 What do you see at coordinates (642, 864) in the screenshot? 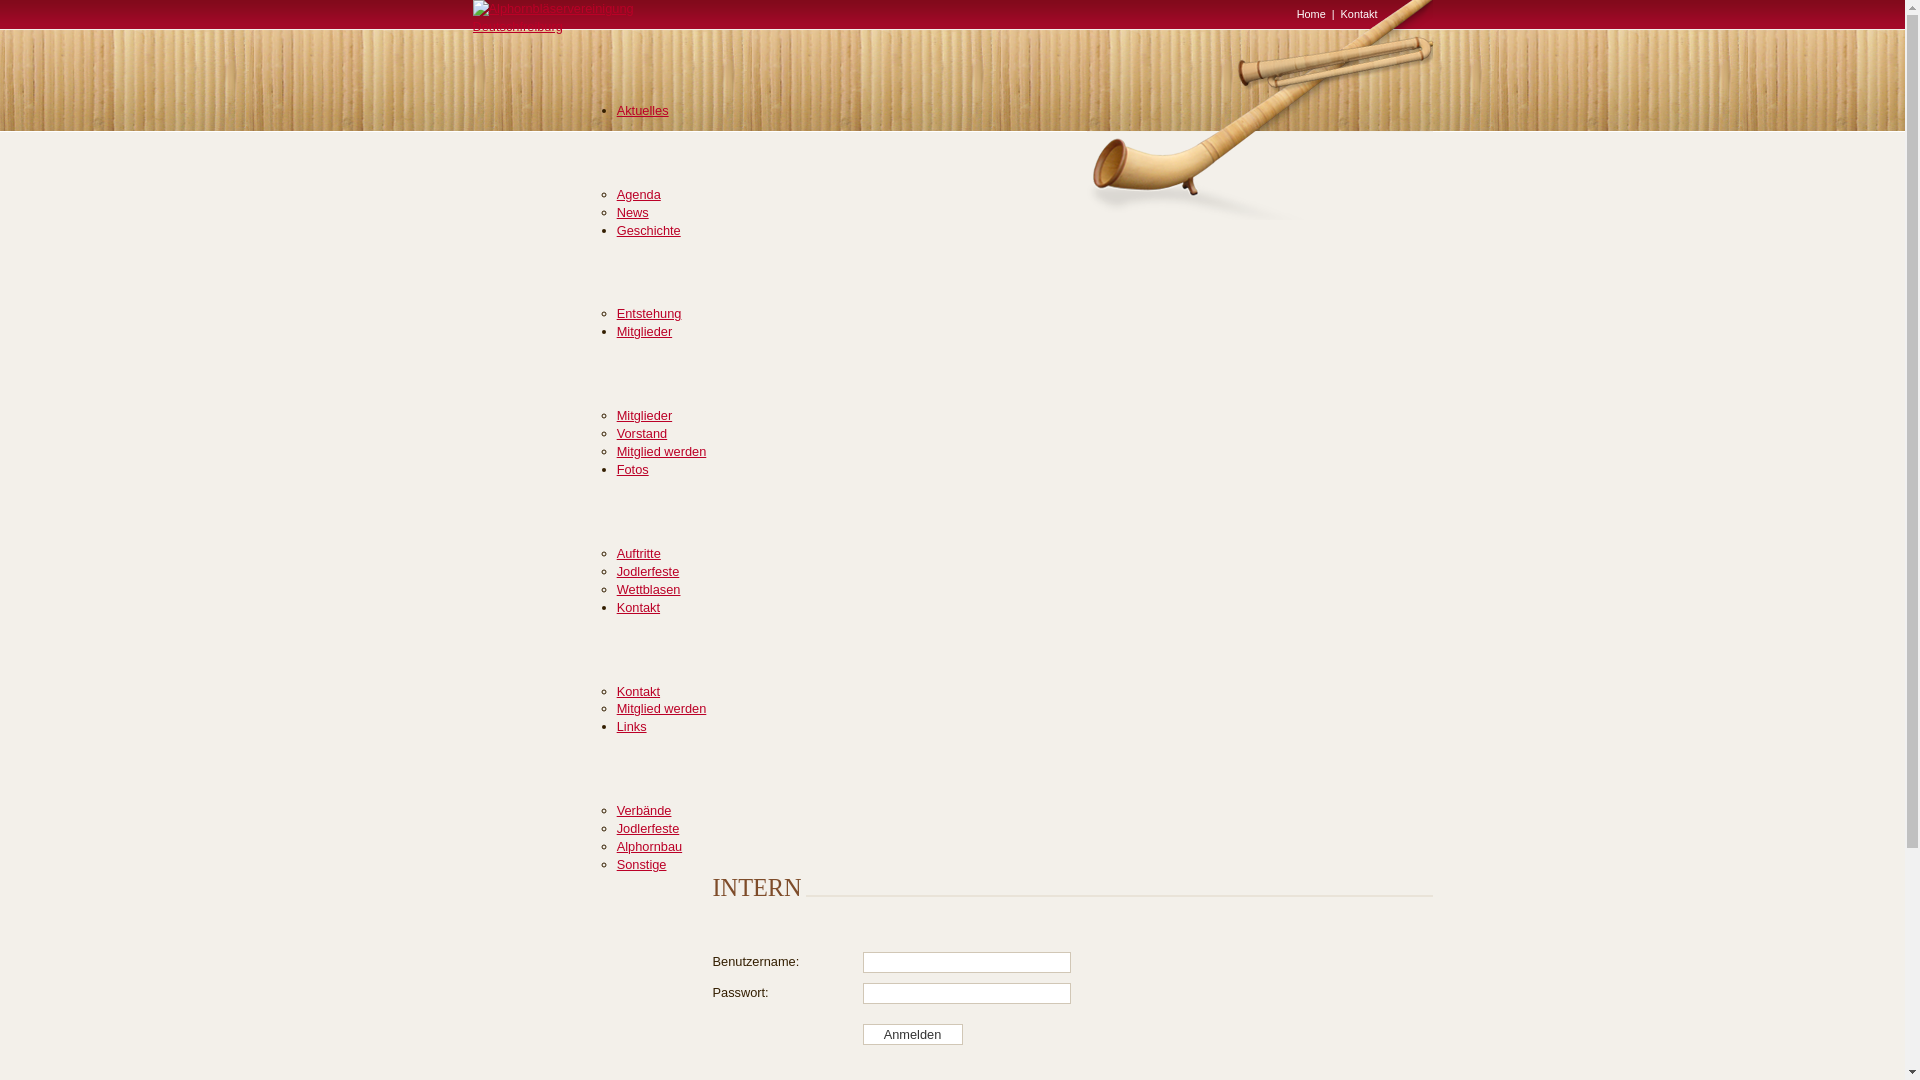
I see `Sonstige` at bounding box center [642, 864].